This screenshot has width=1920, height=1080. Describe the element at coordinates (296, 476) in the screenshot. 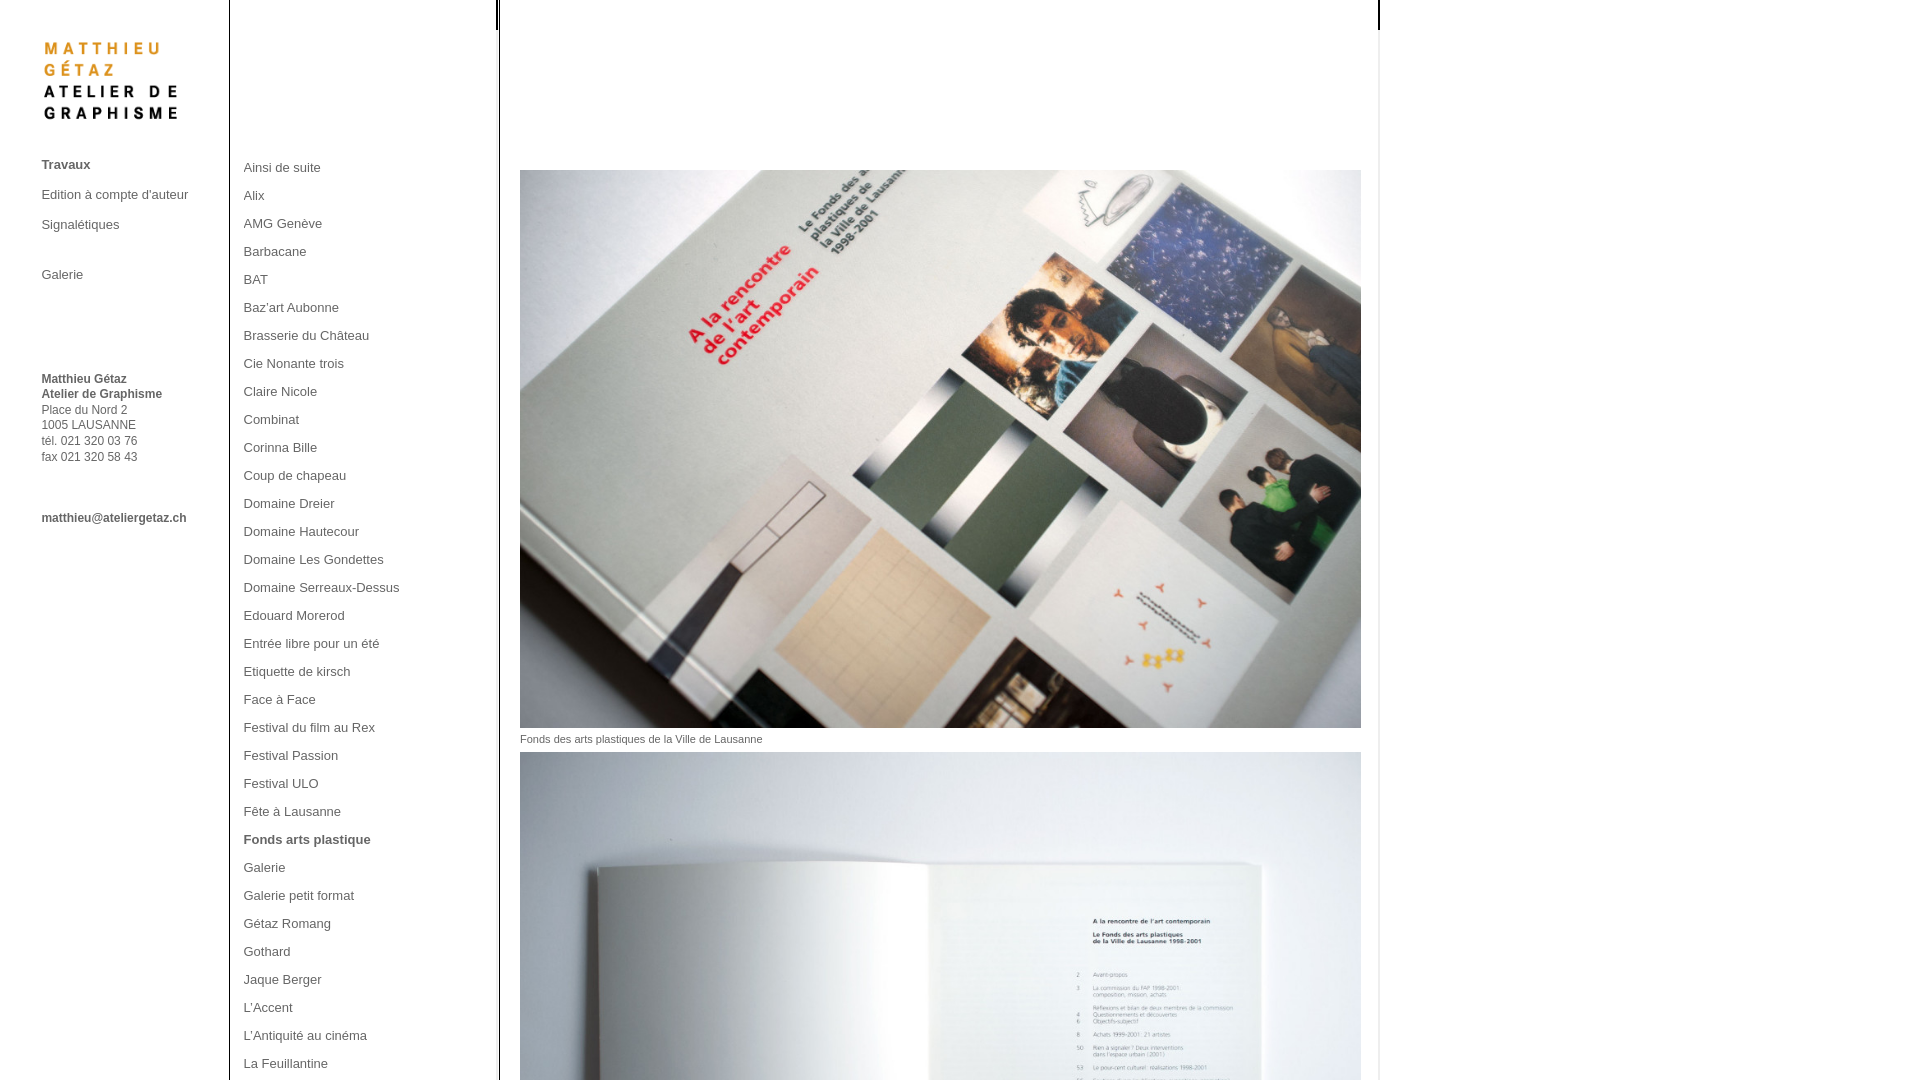

I see `Coup de chapeau` at that location.